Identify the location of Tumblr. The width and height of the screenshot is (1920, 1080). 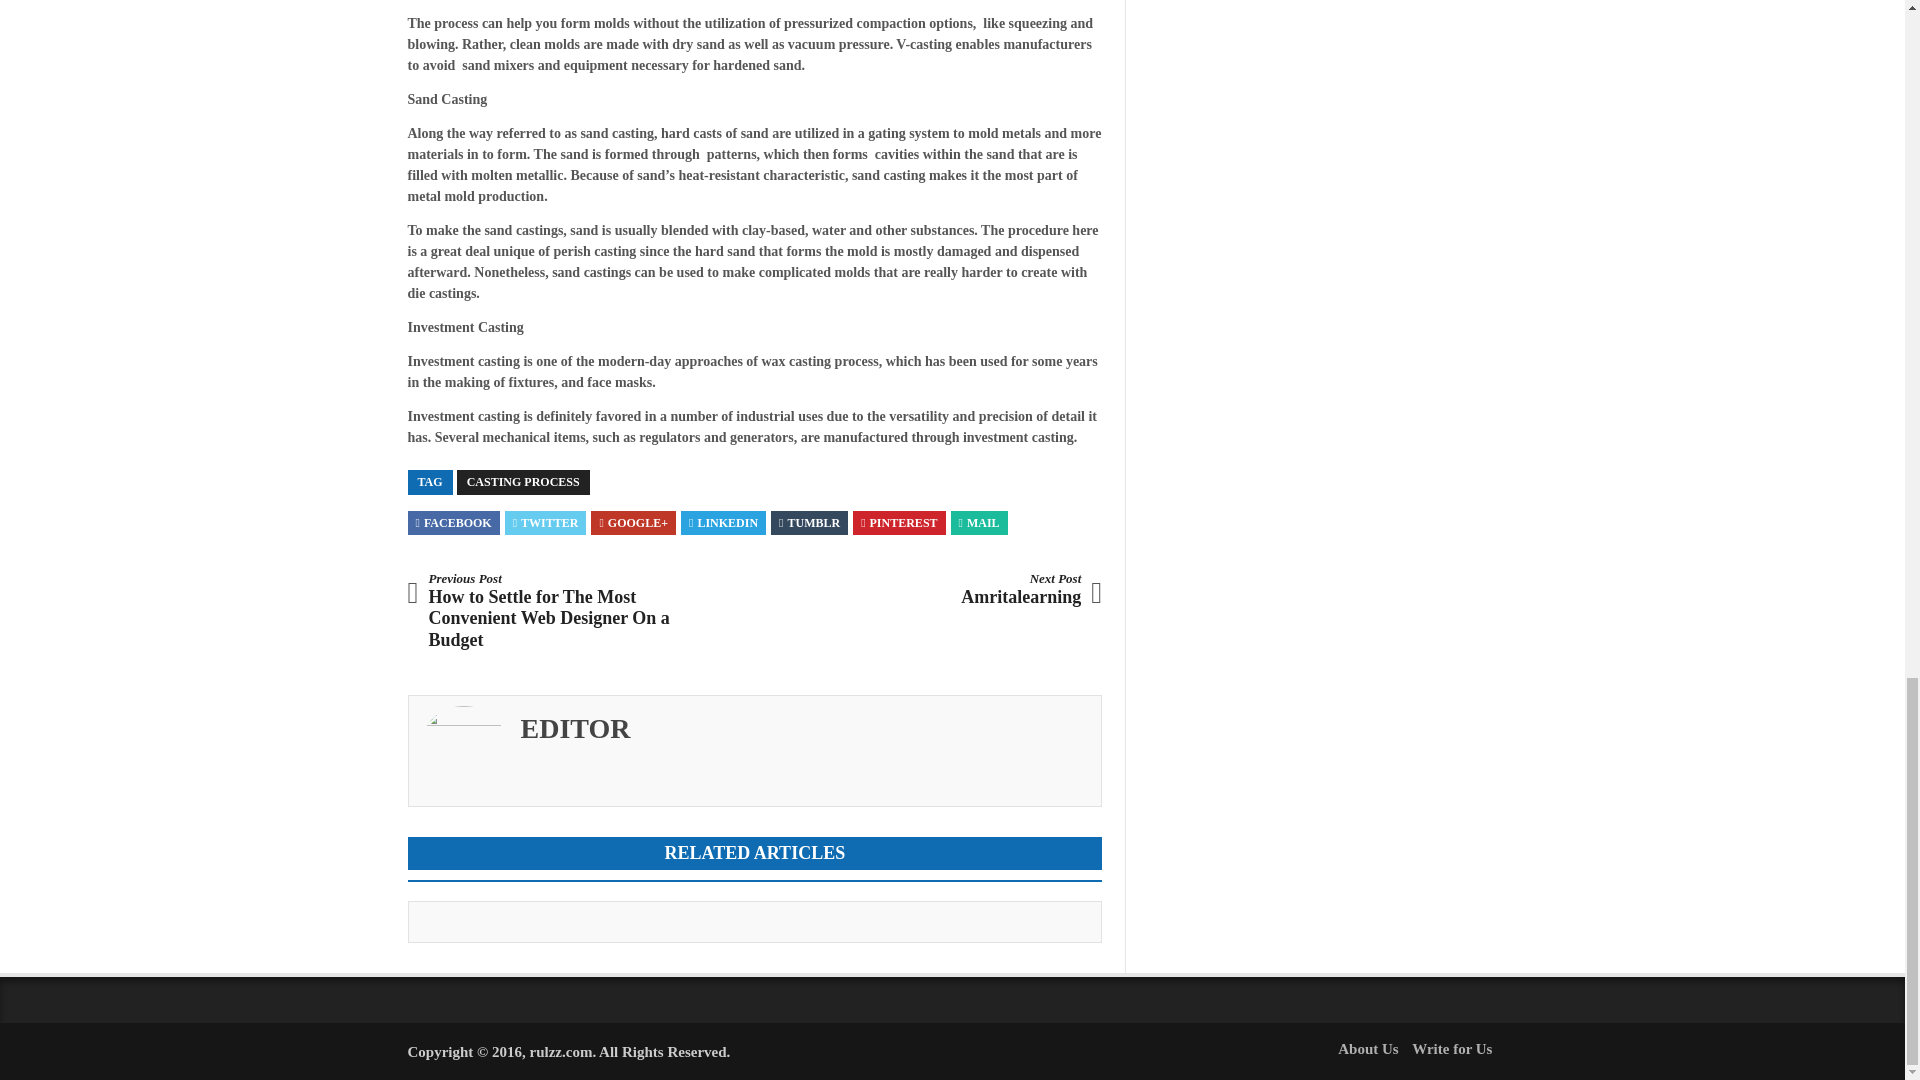
(810, 523).